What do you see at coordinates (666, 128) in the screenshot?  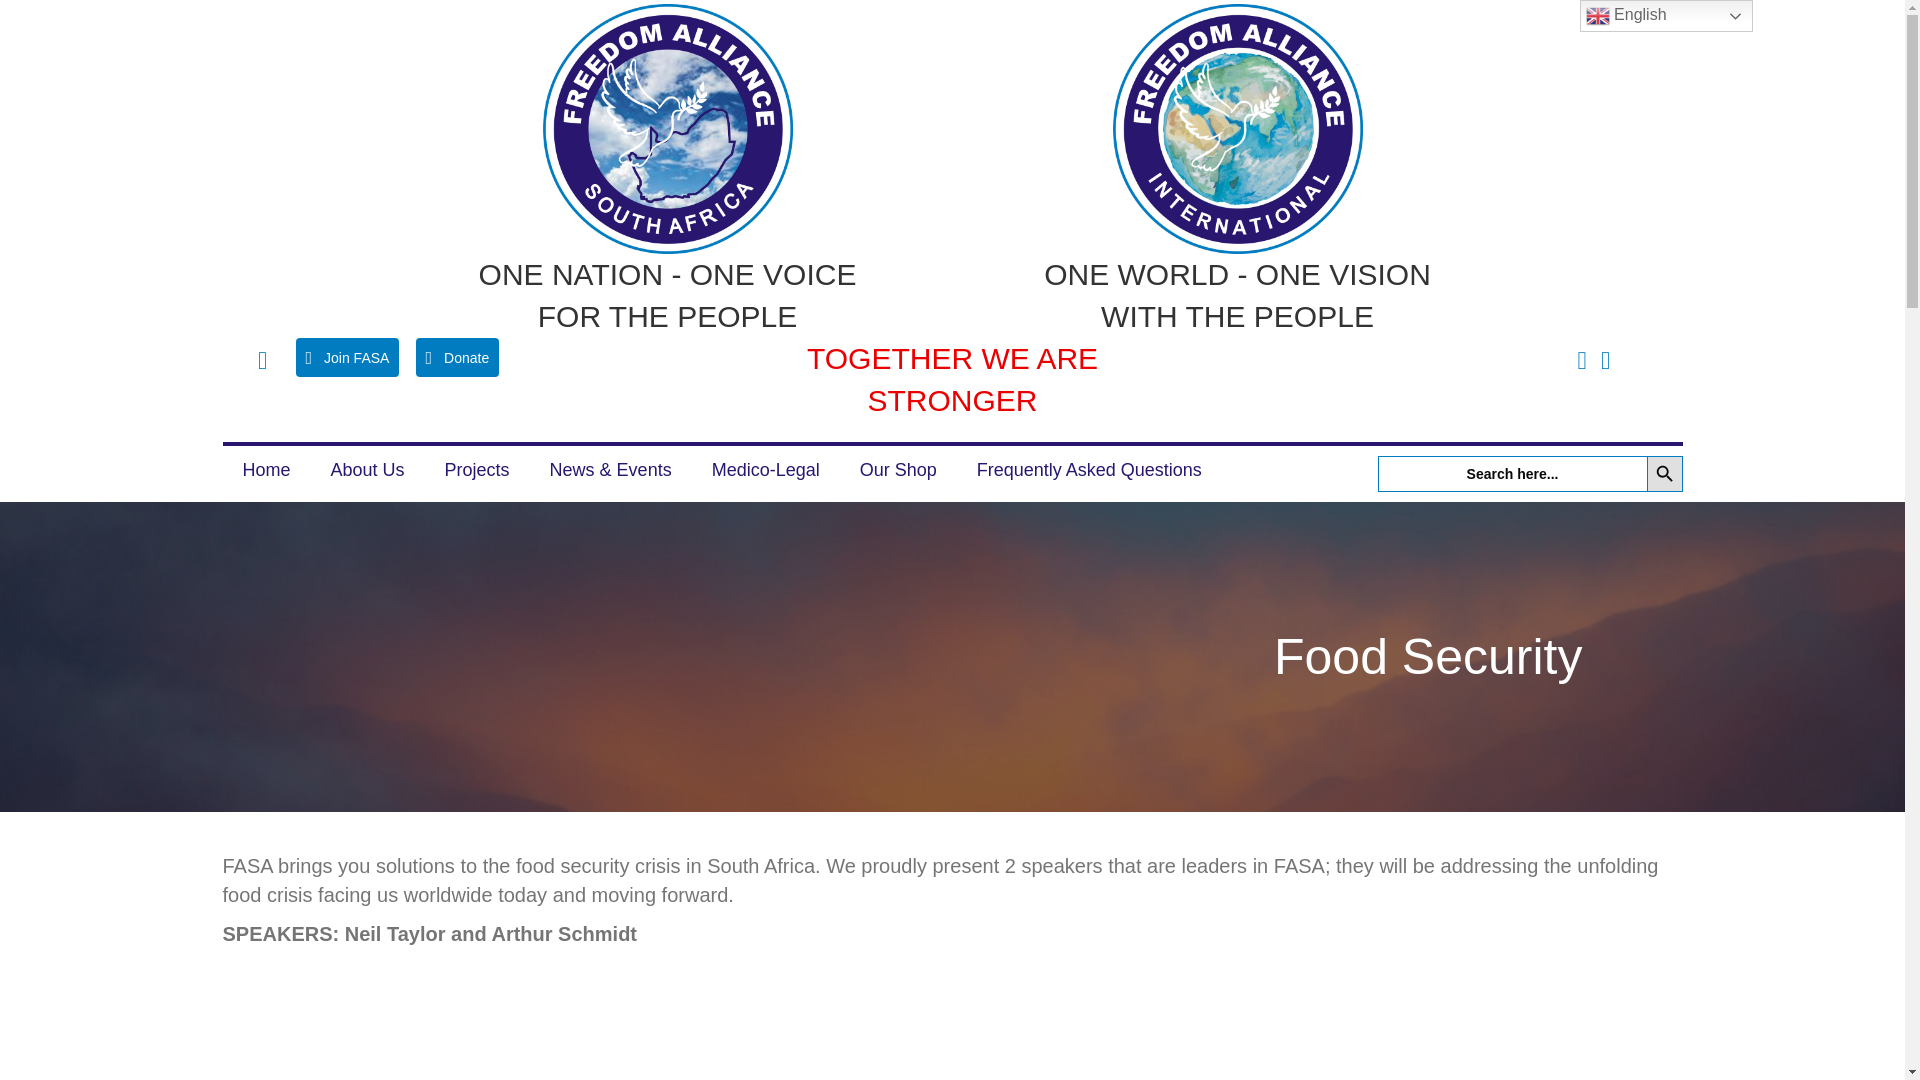 I see `81480c54-a7f5-4335-9cba-1c75999ba335` at bounding box center [666, 128].